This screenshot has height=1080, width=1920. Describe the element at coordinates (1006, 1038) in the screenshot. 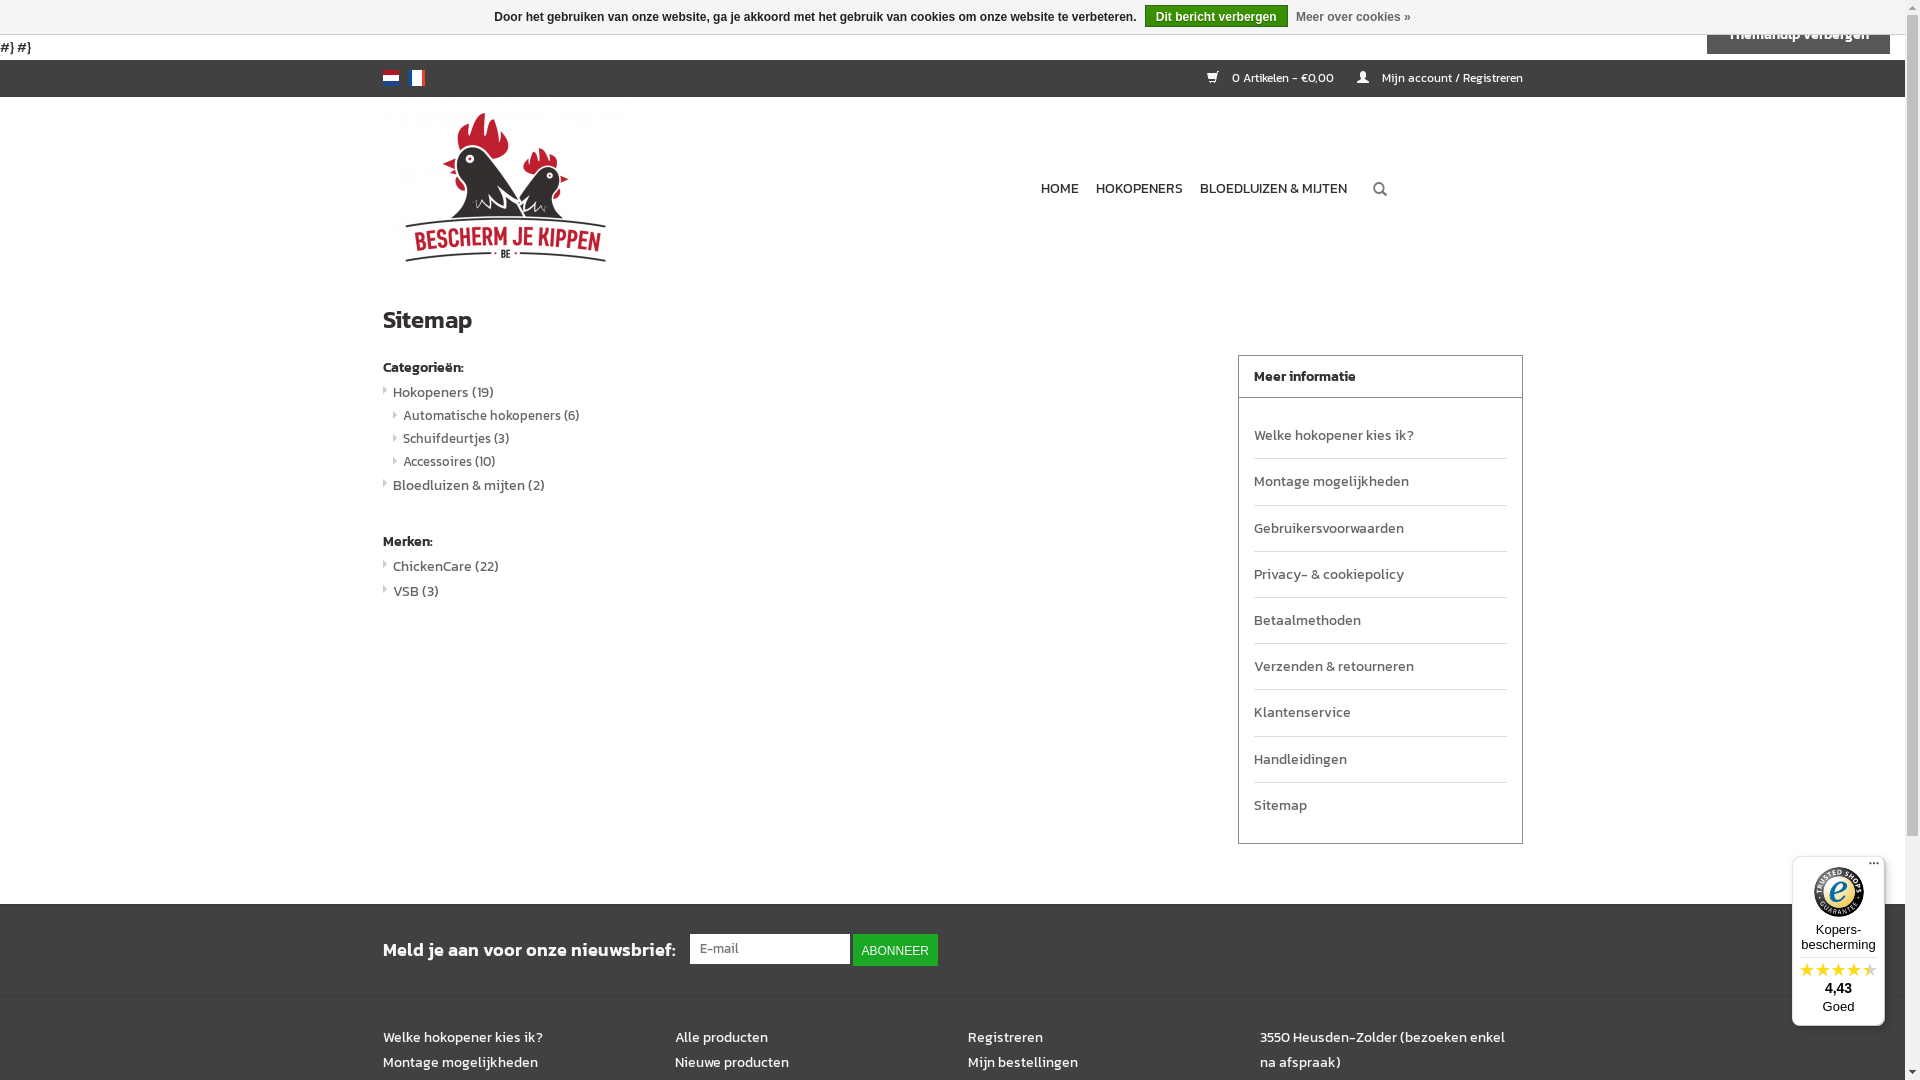

I see `Registreren` at that location.